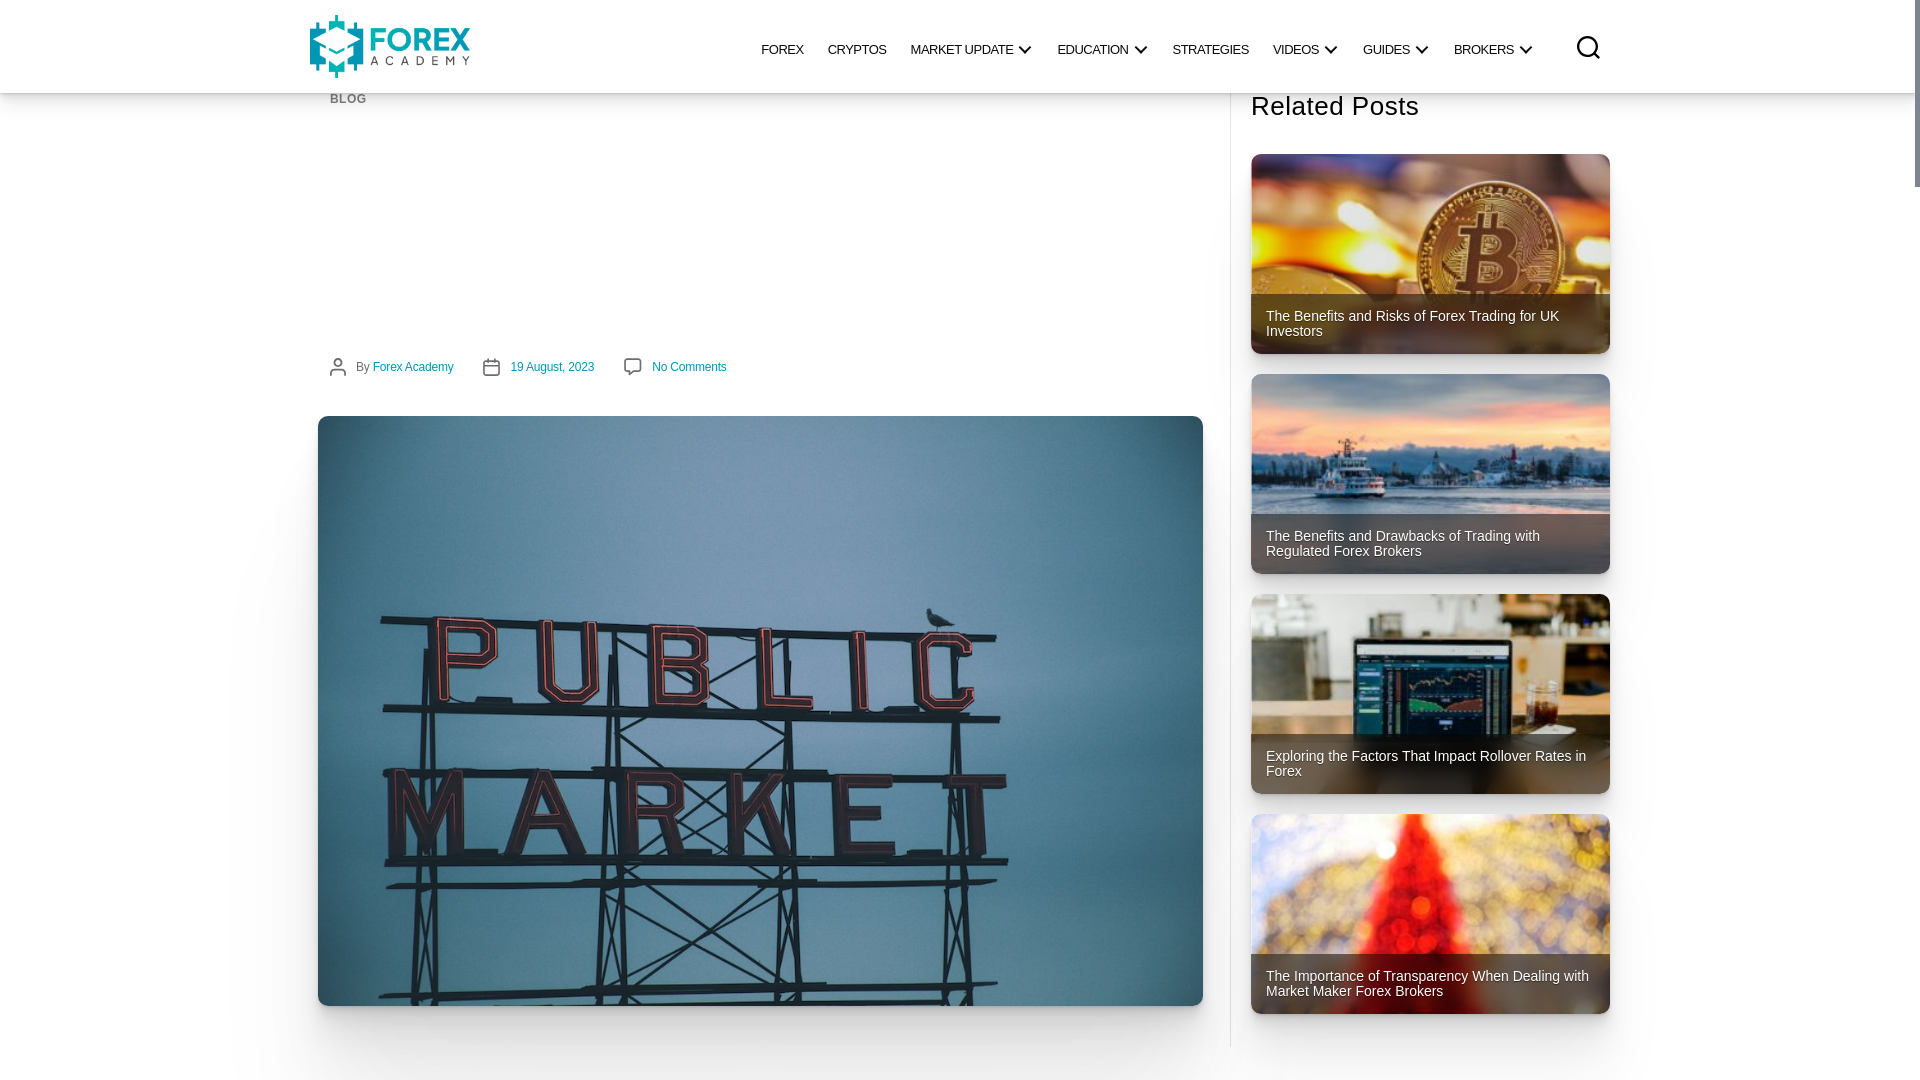 This screenshot has width=1920, height=1080. Describe the element at coordinates (1306, 46) in the screenshot. I see `VIDEOS` at that location.